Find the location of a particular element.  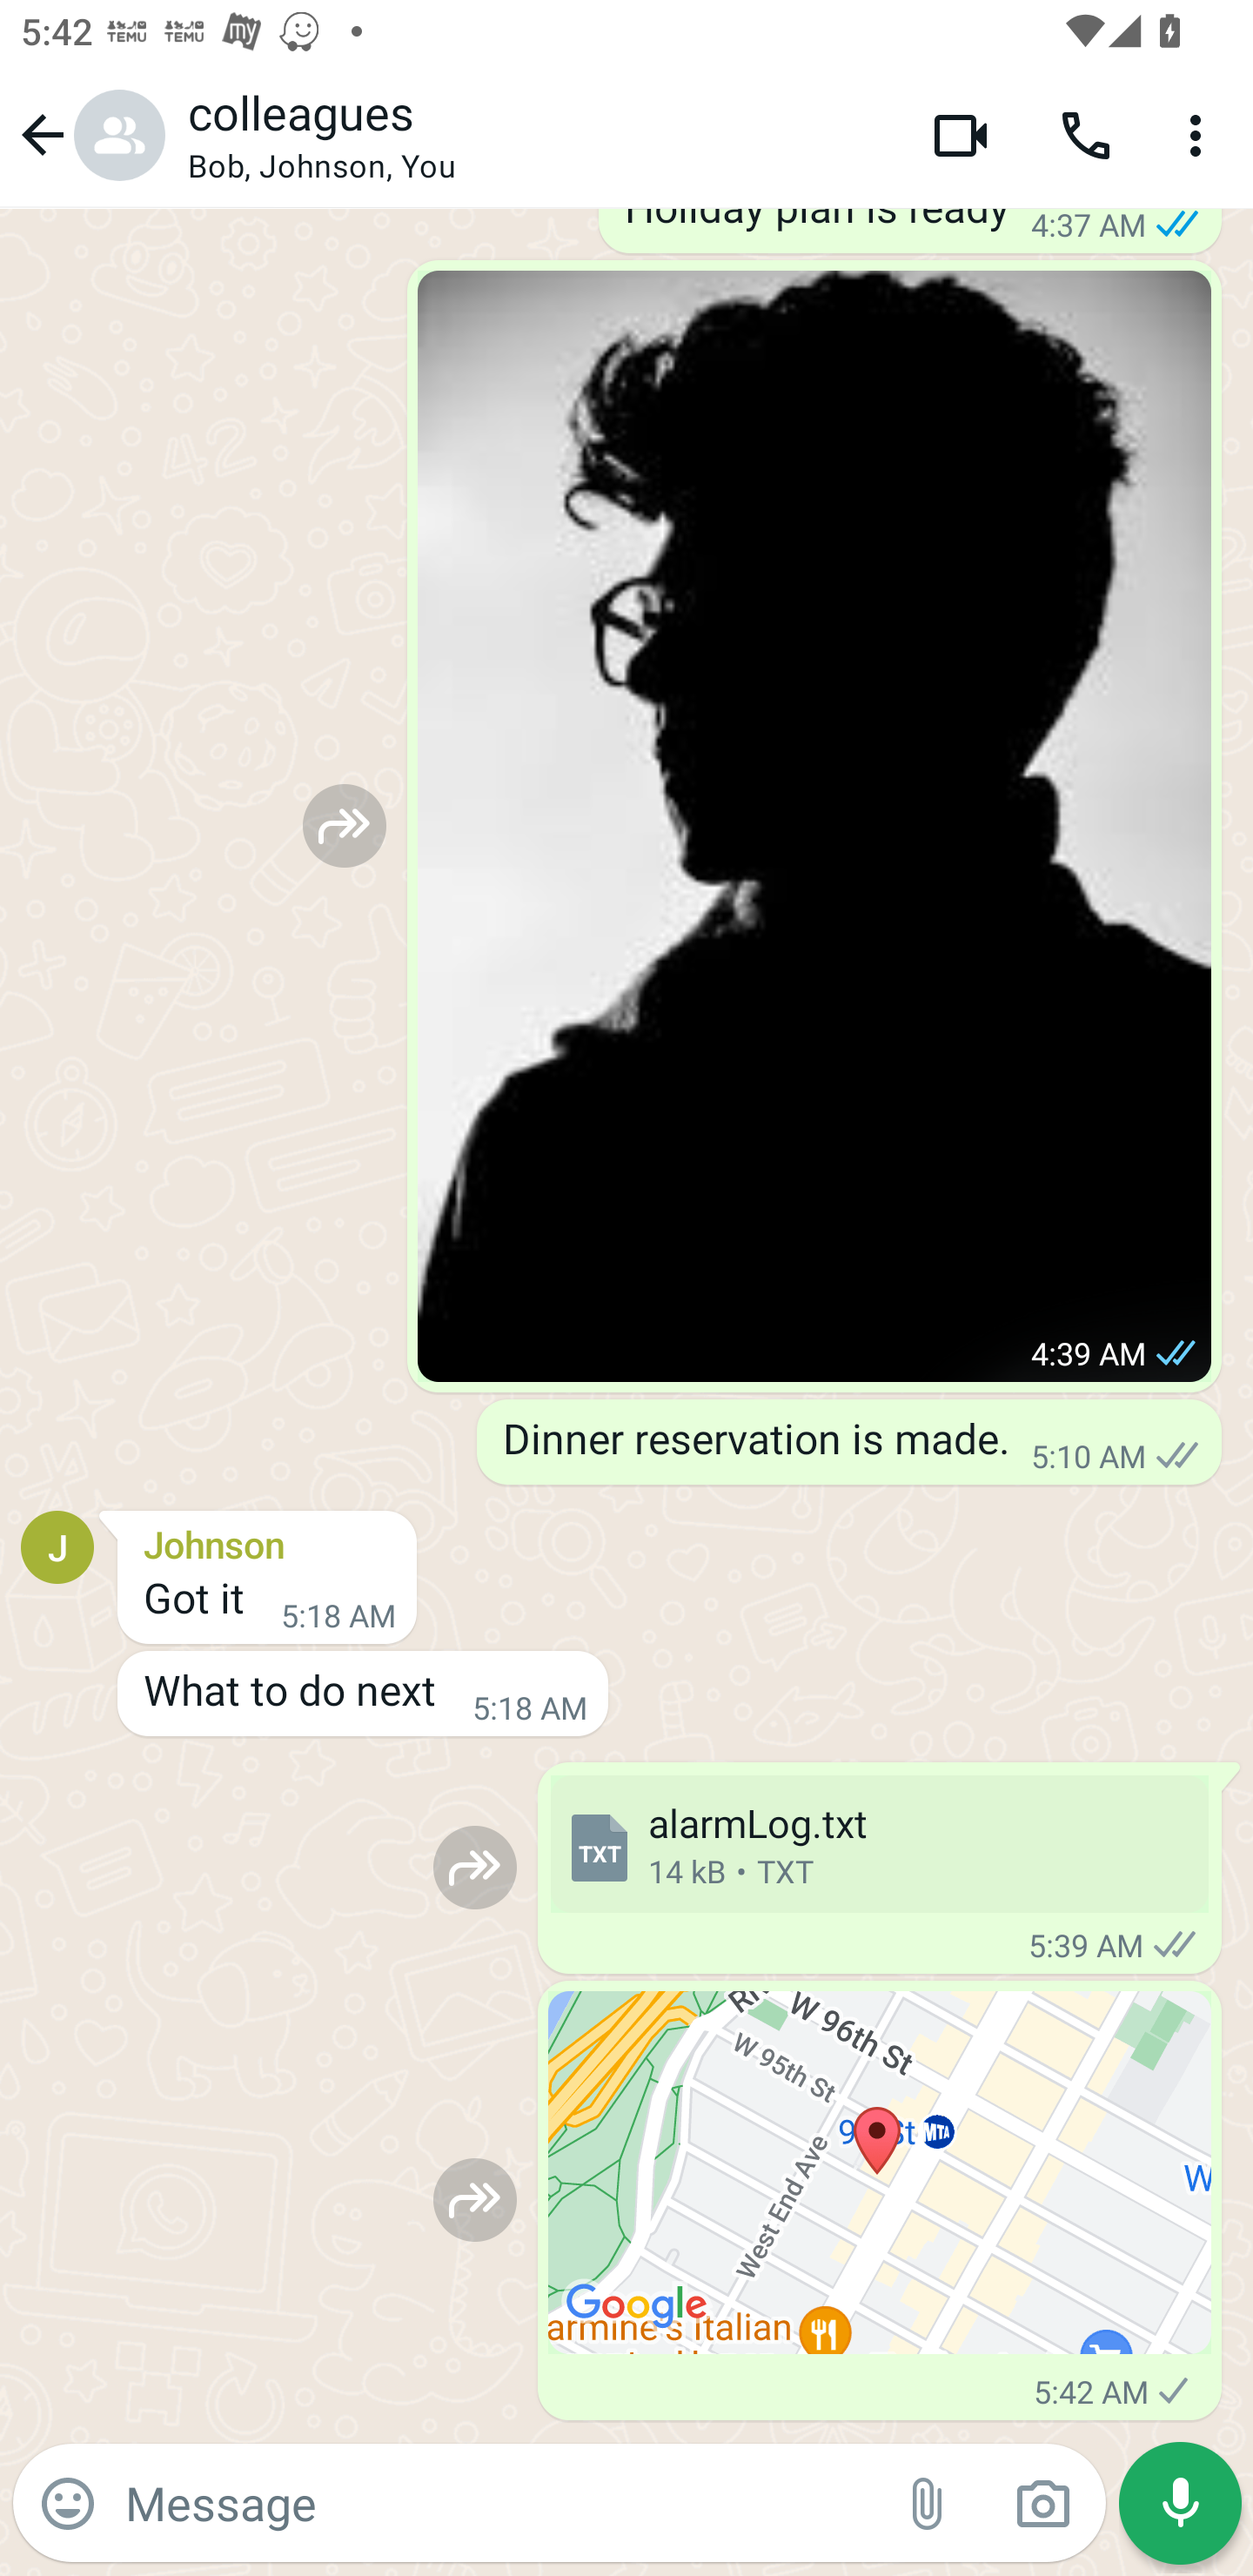

Voice call is located at coordinates (1086, 134).